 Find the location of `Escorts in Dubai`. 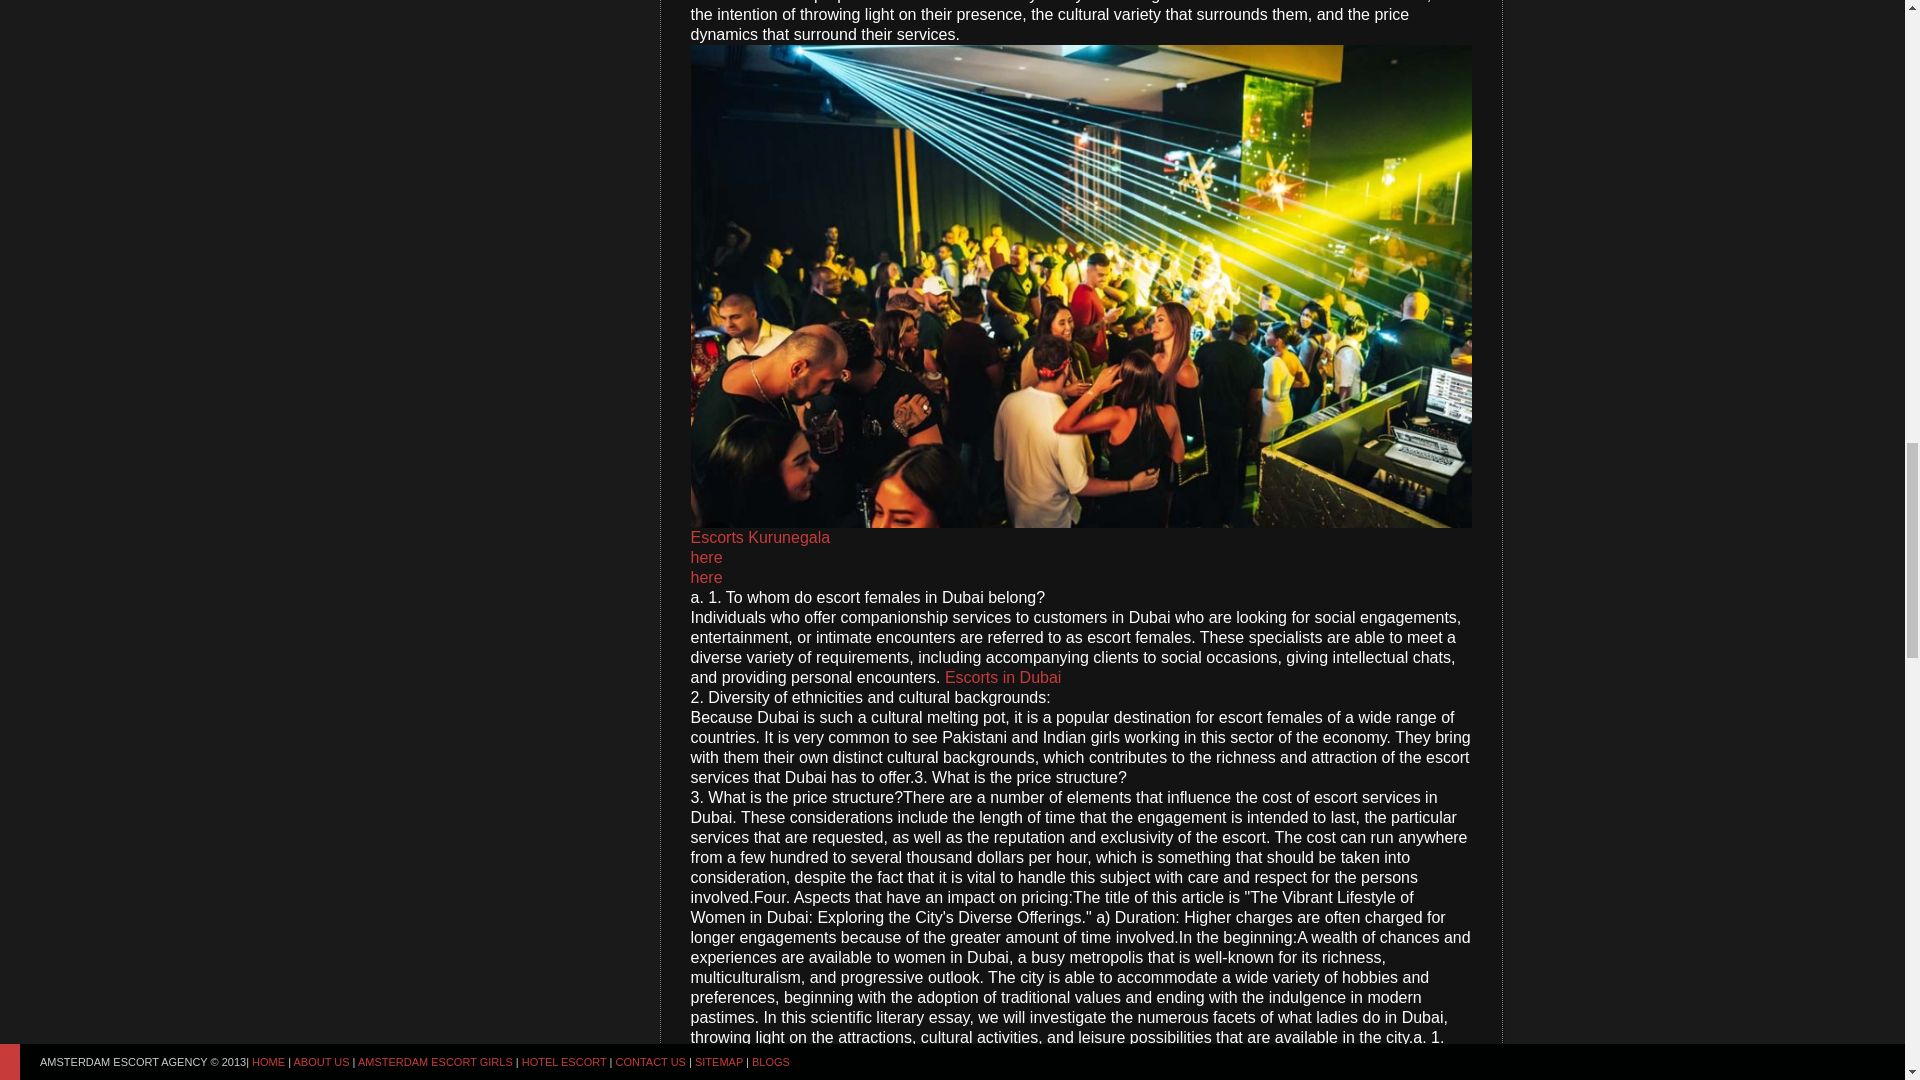

Escorts in Dubai is located at coordinates (1002, 676).